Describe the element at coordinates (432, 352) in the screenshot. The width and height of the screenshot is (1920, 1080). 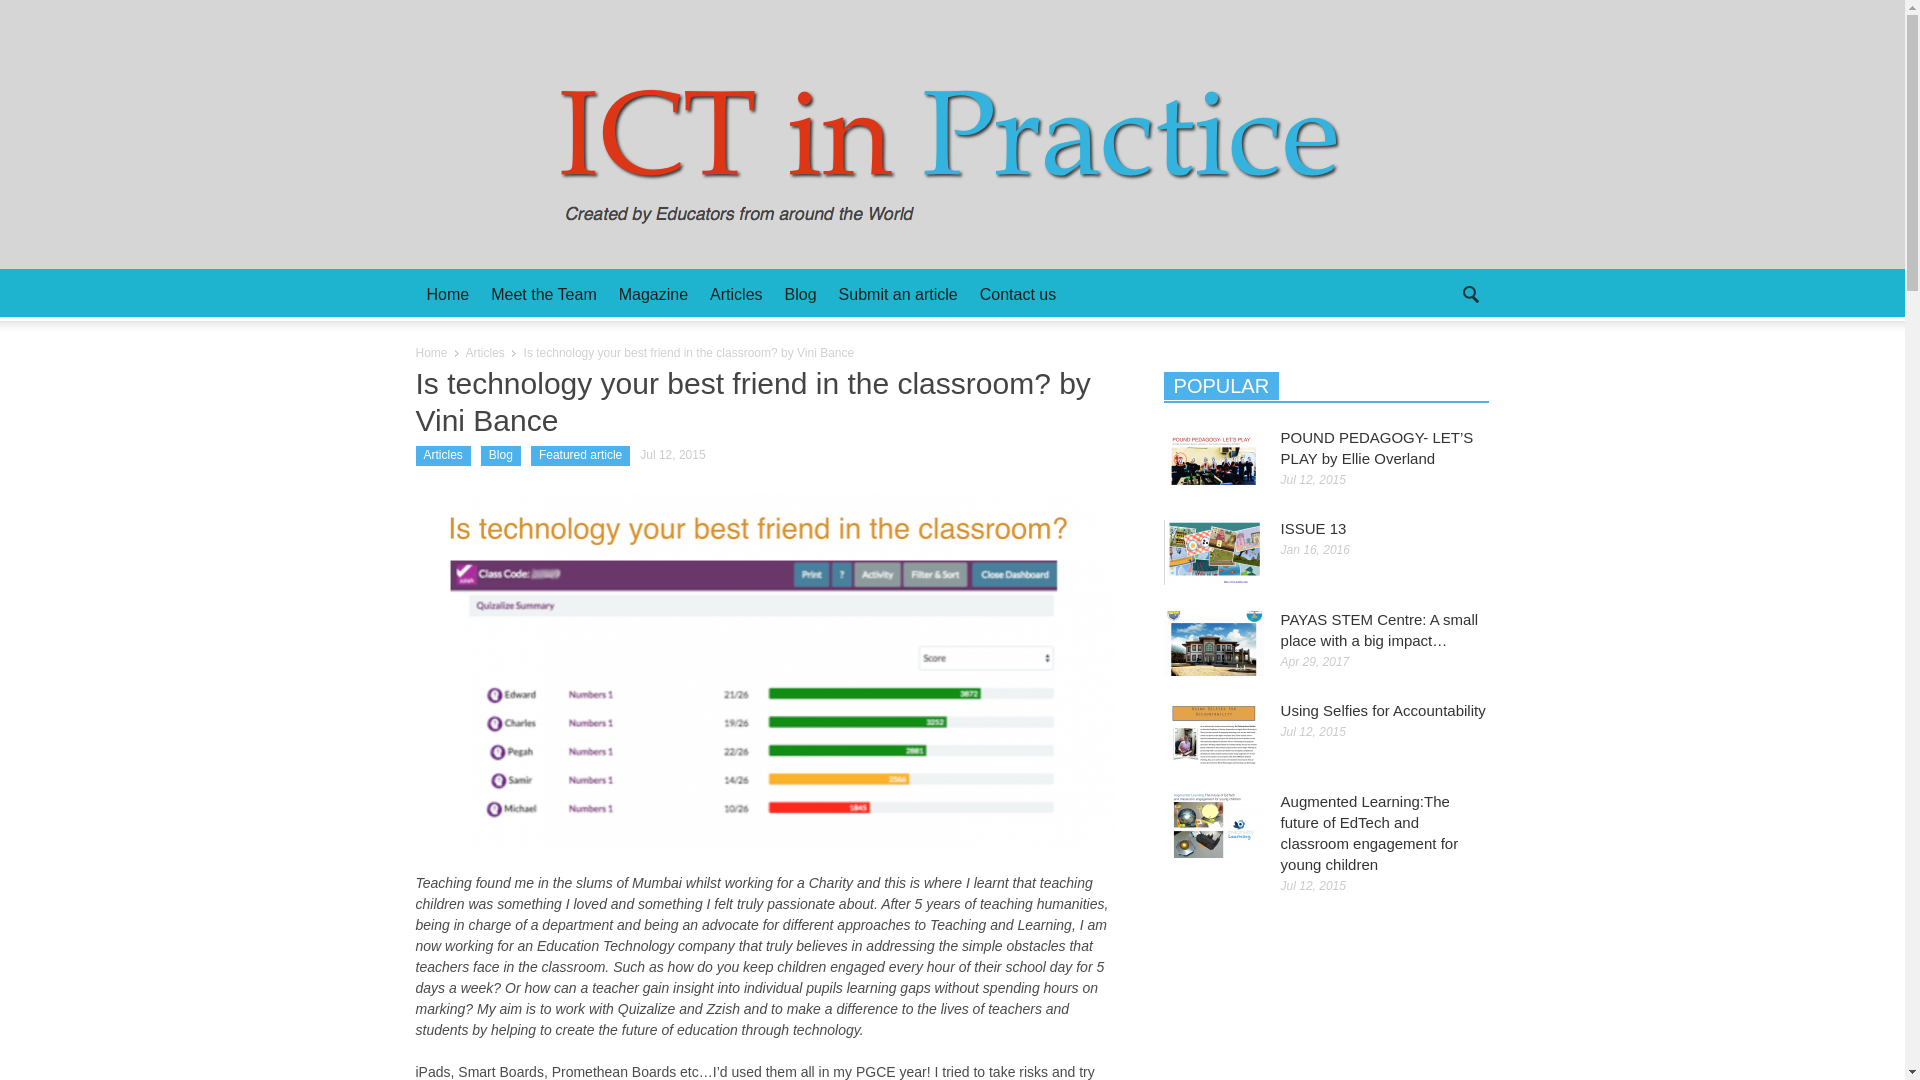
I see `Home` at that location.